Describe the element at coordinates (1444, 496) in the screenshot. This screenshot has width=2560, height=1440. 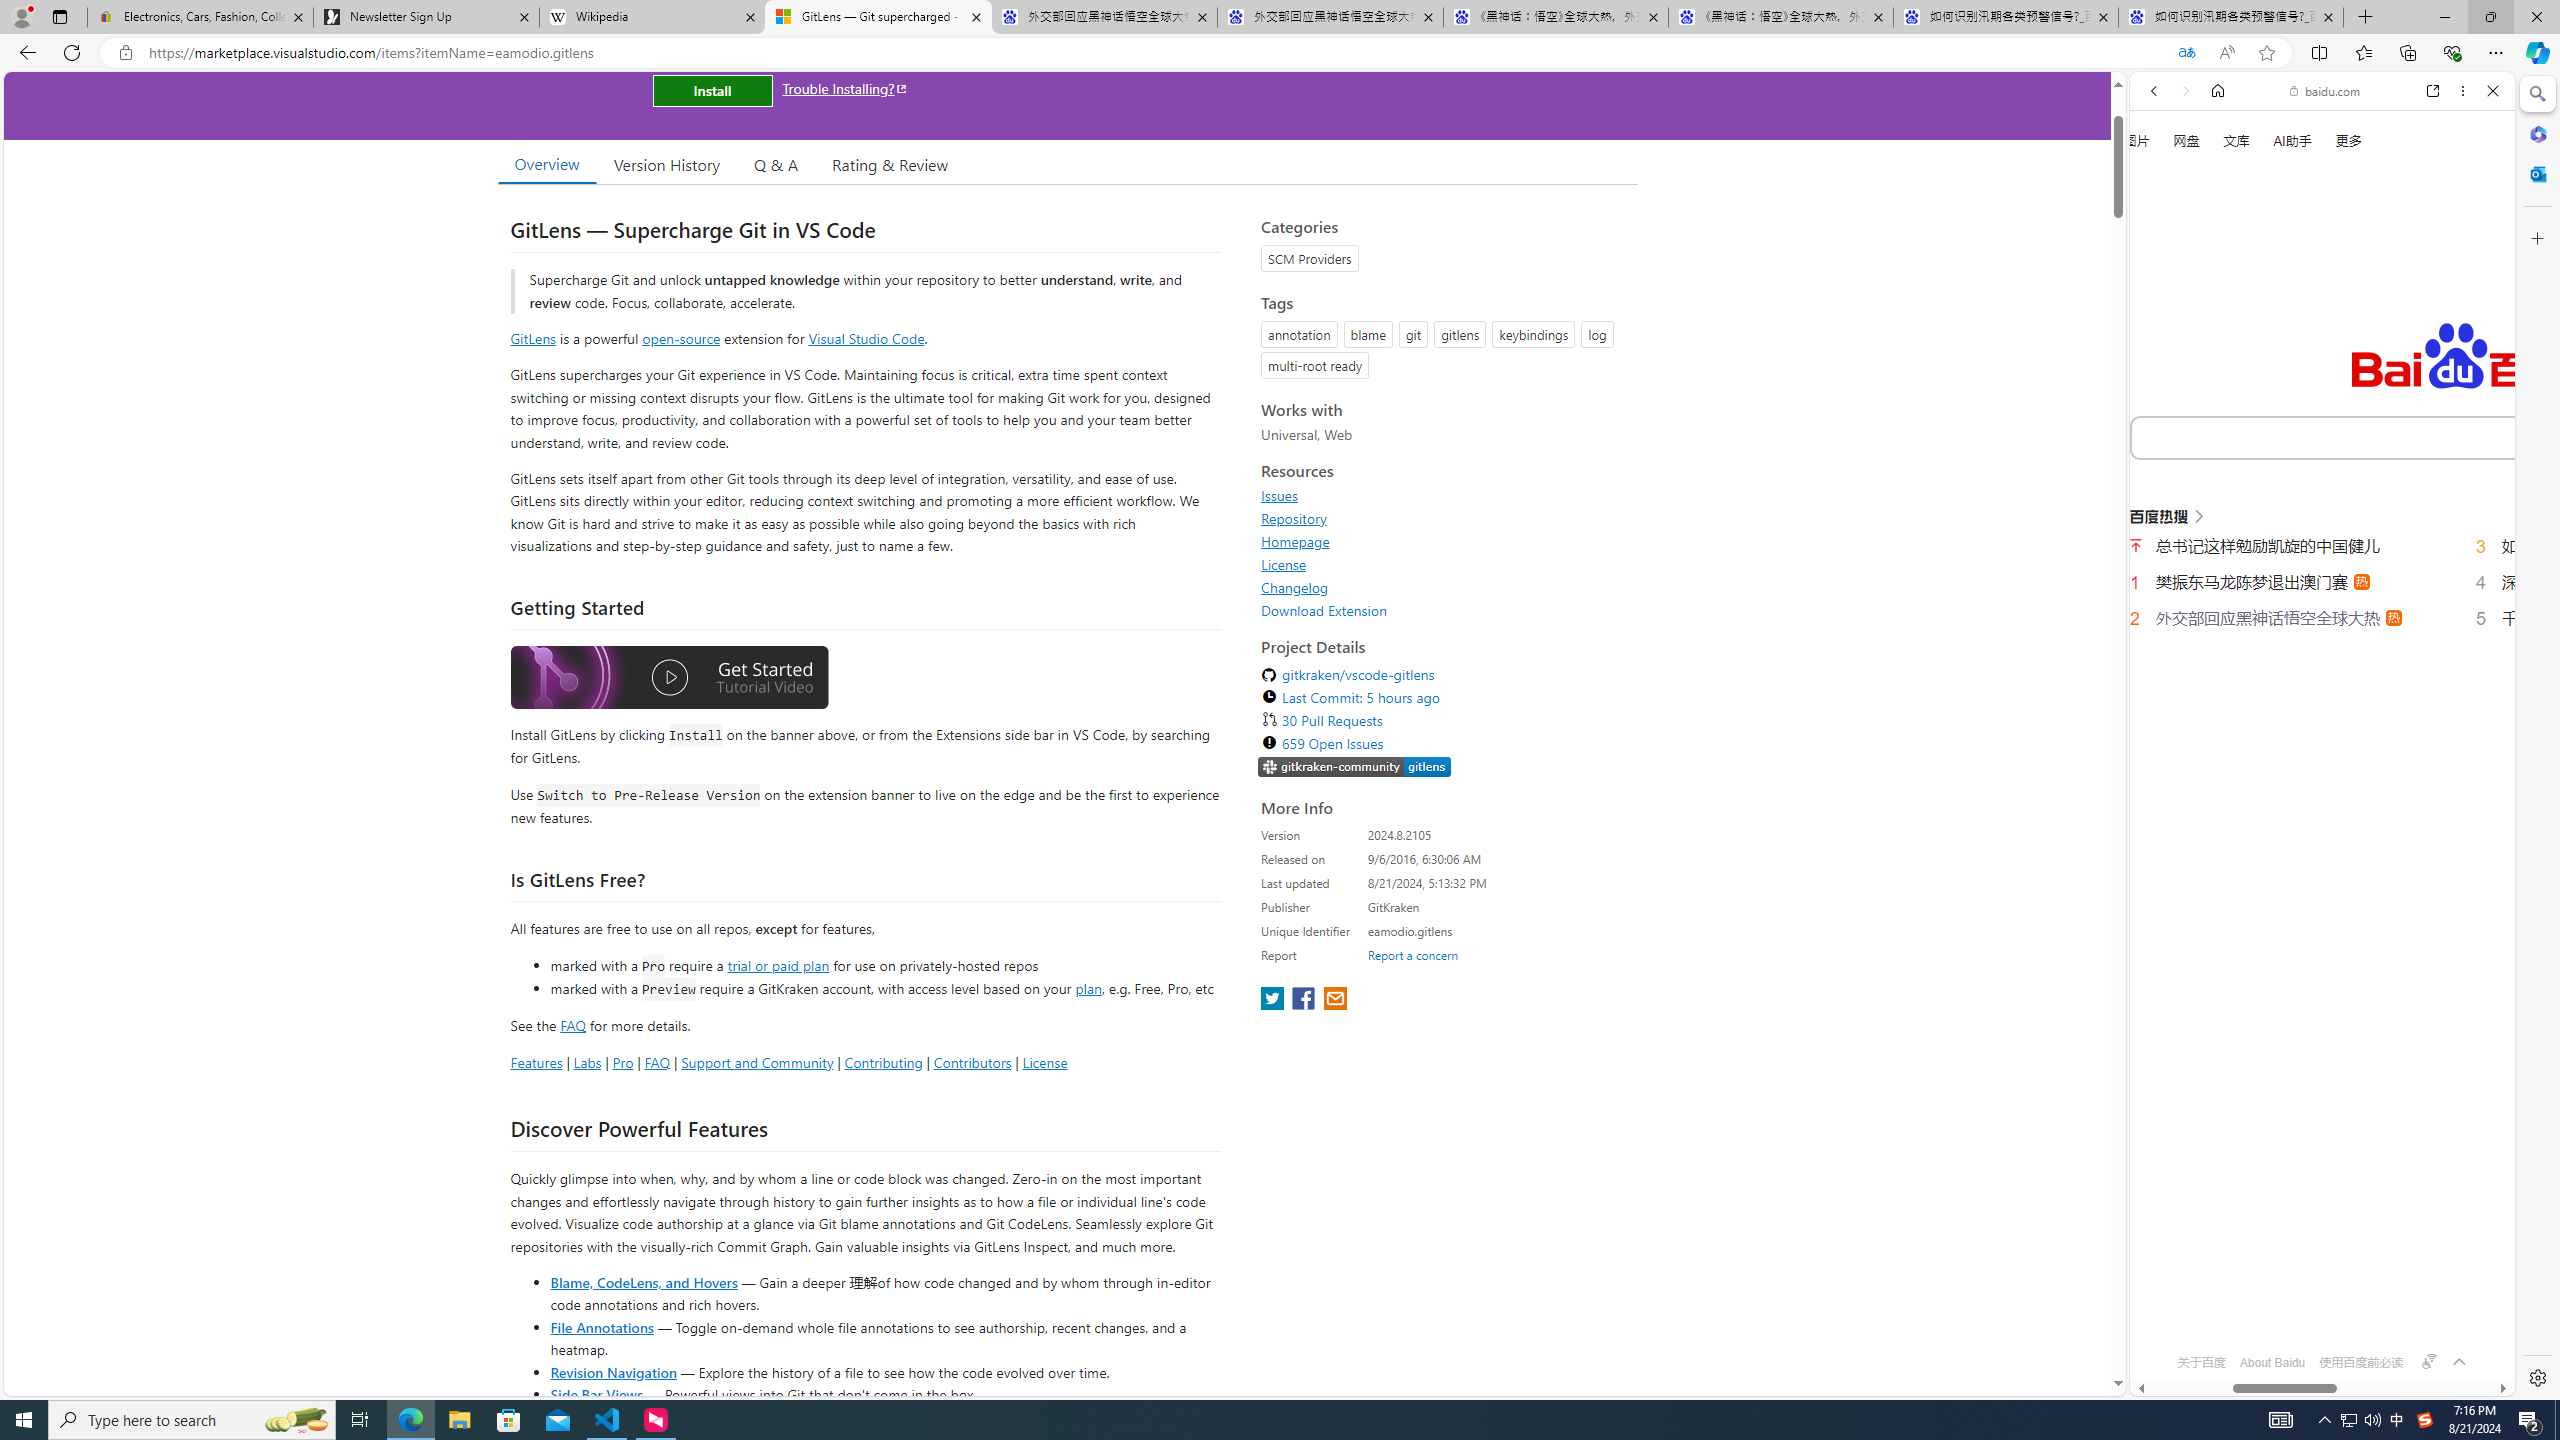
I see `Issues` at that location.